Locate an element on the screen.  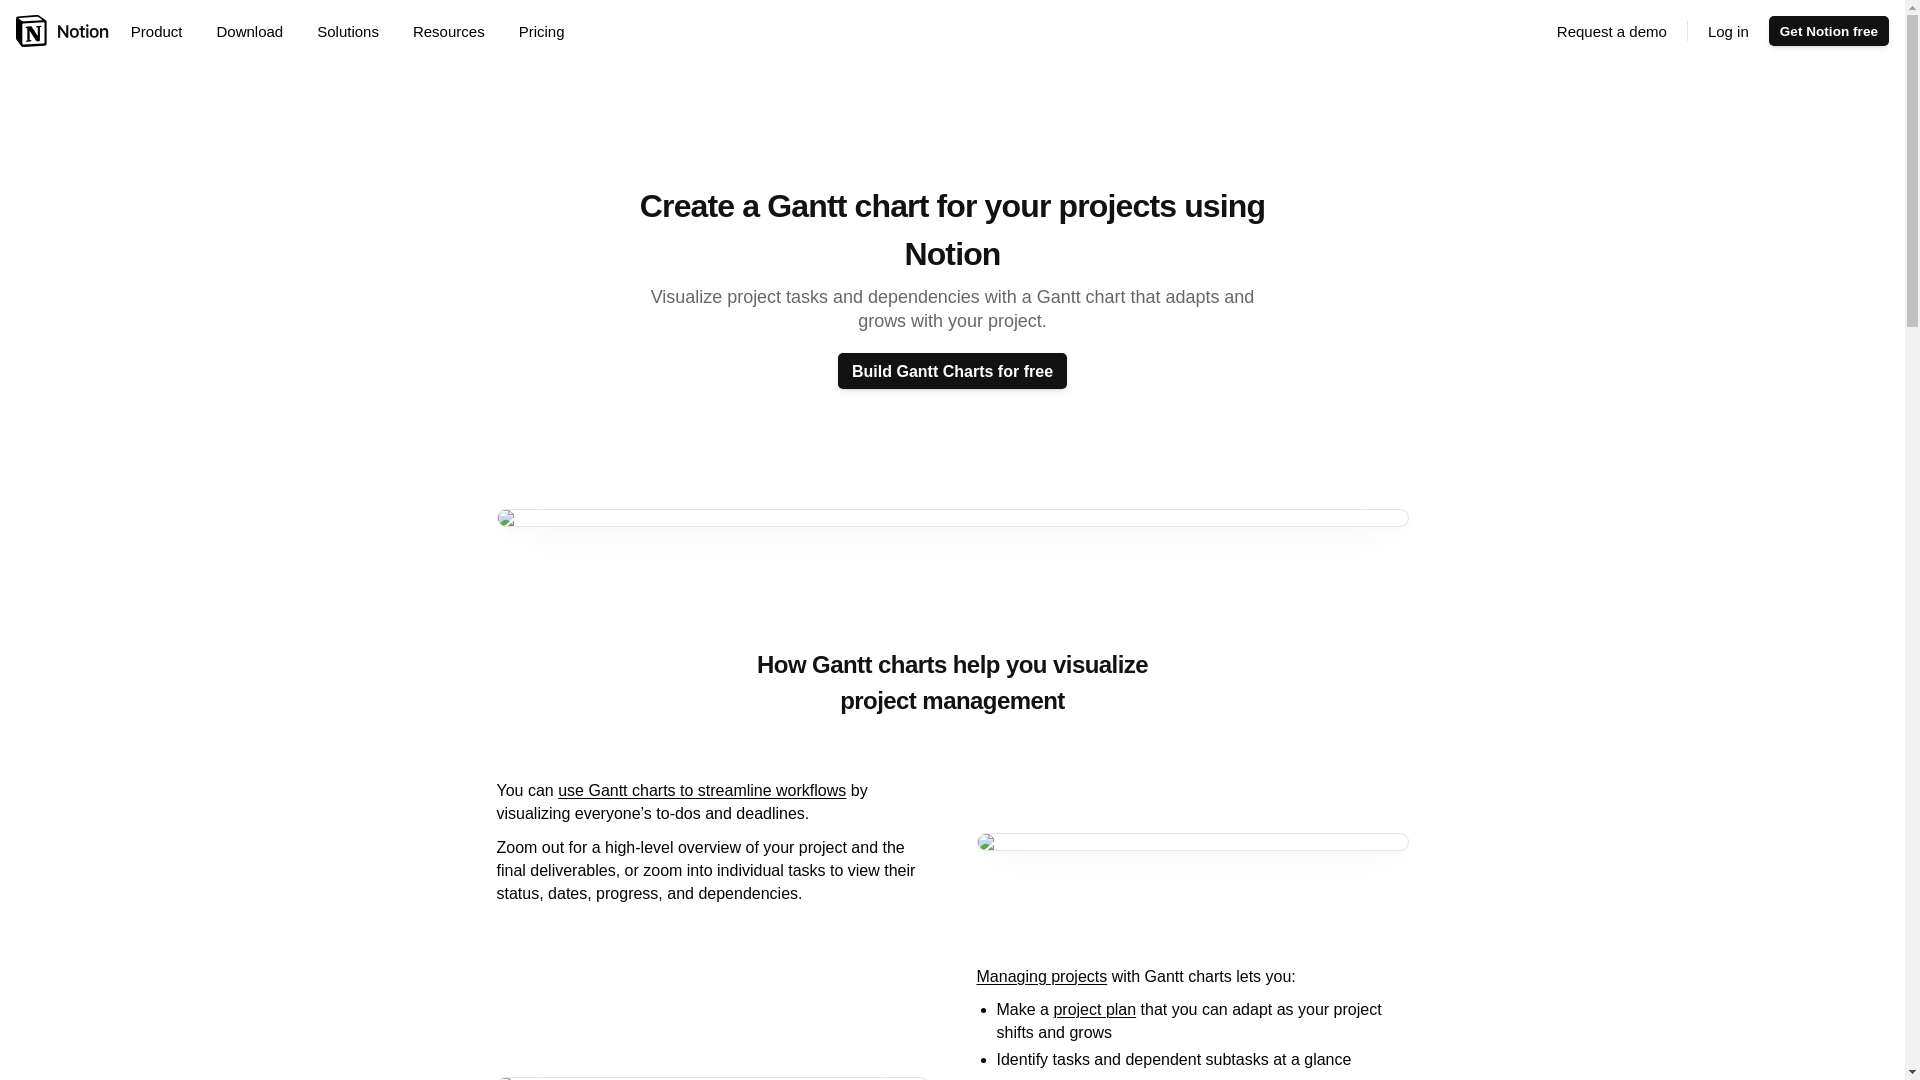
Pricing is located at coordinates (541, 31).